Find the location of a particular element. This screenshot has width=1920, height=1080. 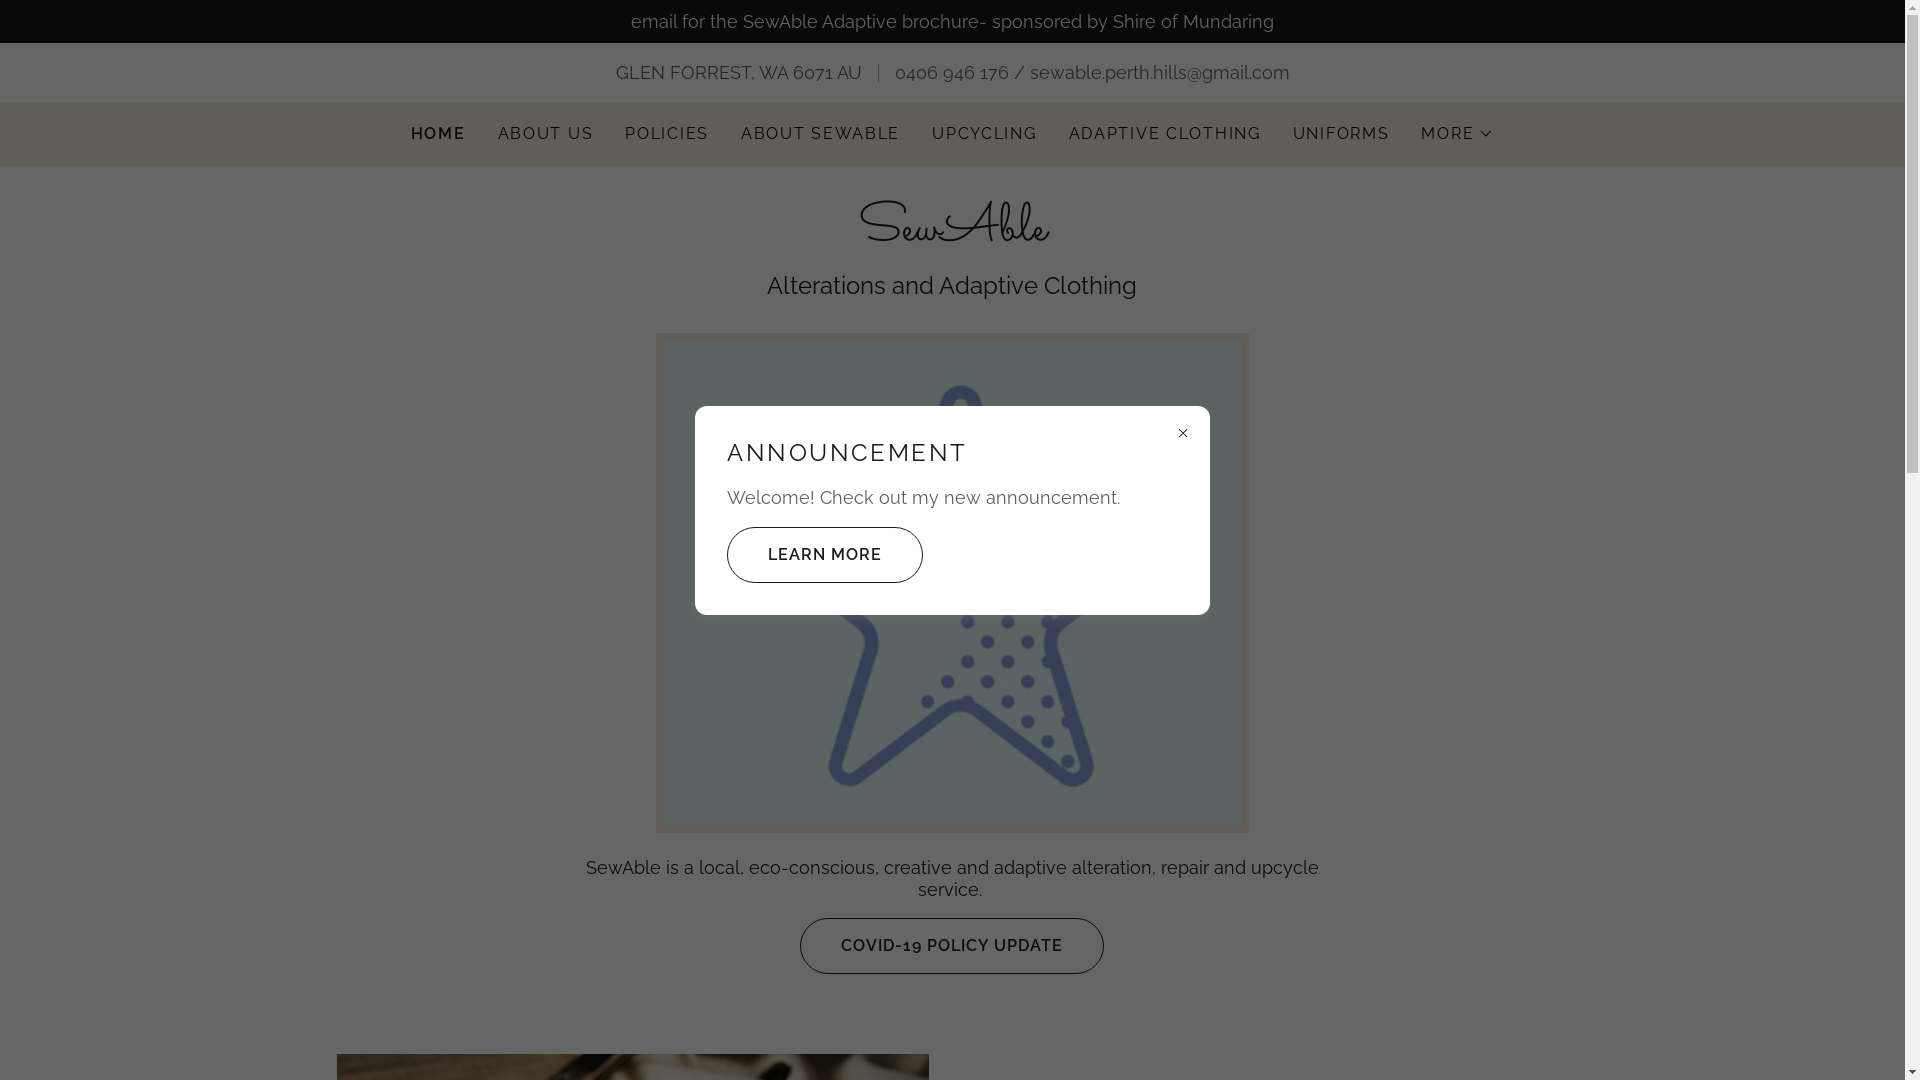

UPCYCLING is located at coordinates (984, 134).